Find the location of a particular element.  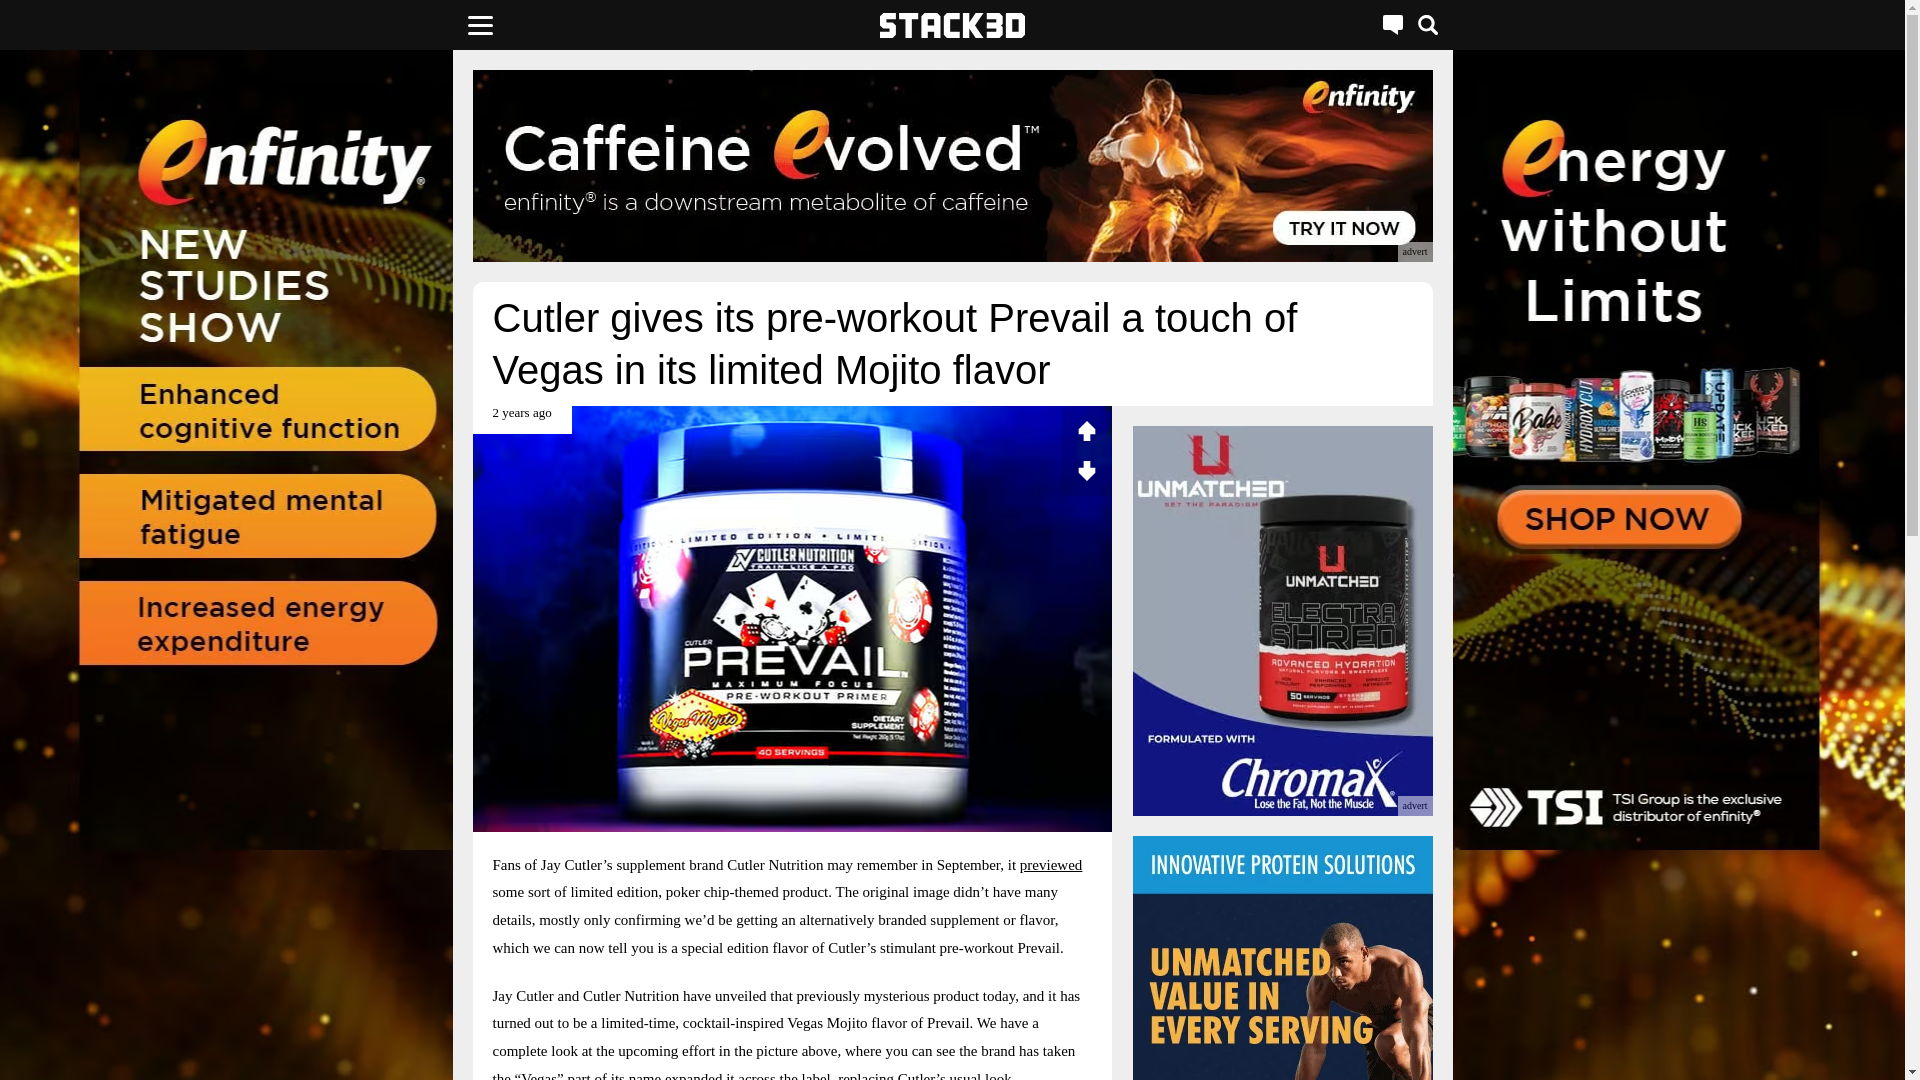

November 18th 2021 is located at coordinates (521, 420).